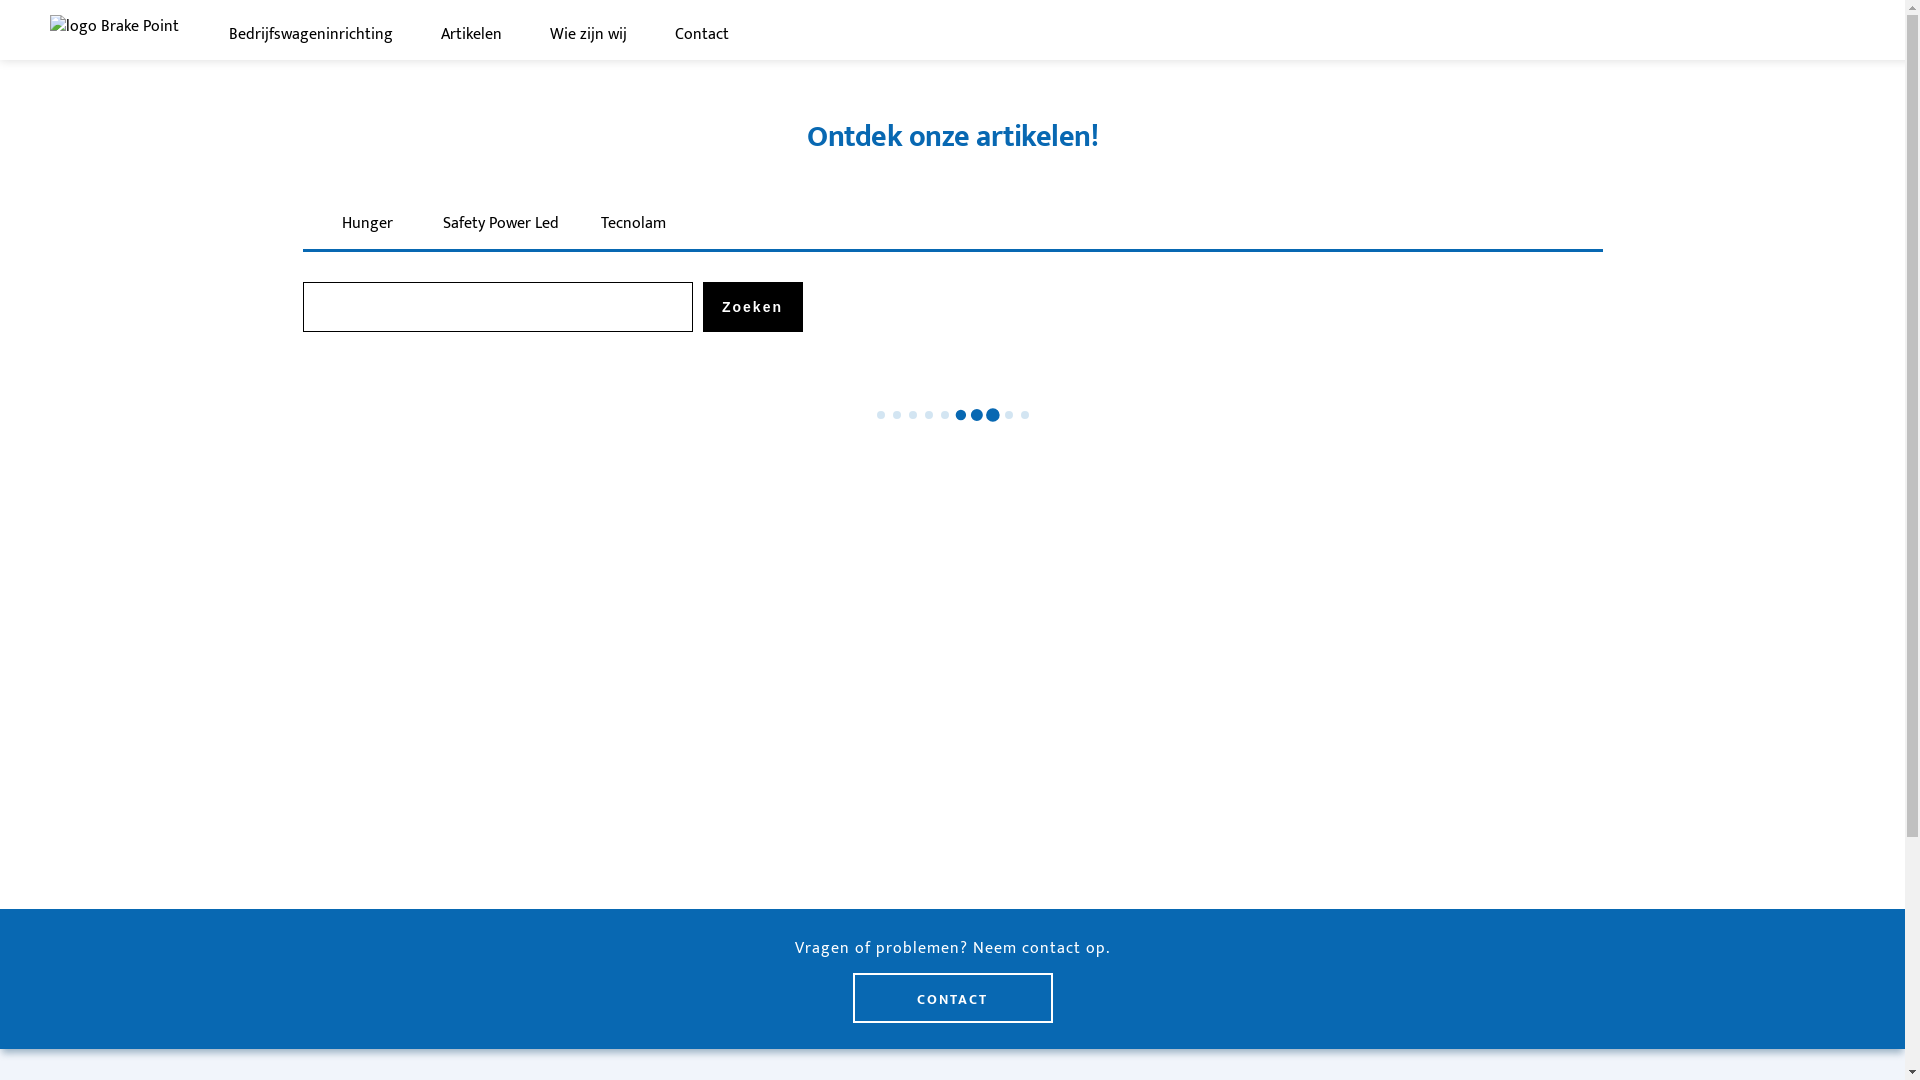 Image resolution: width=1920 pixels, height=1080 pixels. I want to click on Bedrijfswageninrichting, so click(311, 35).